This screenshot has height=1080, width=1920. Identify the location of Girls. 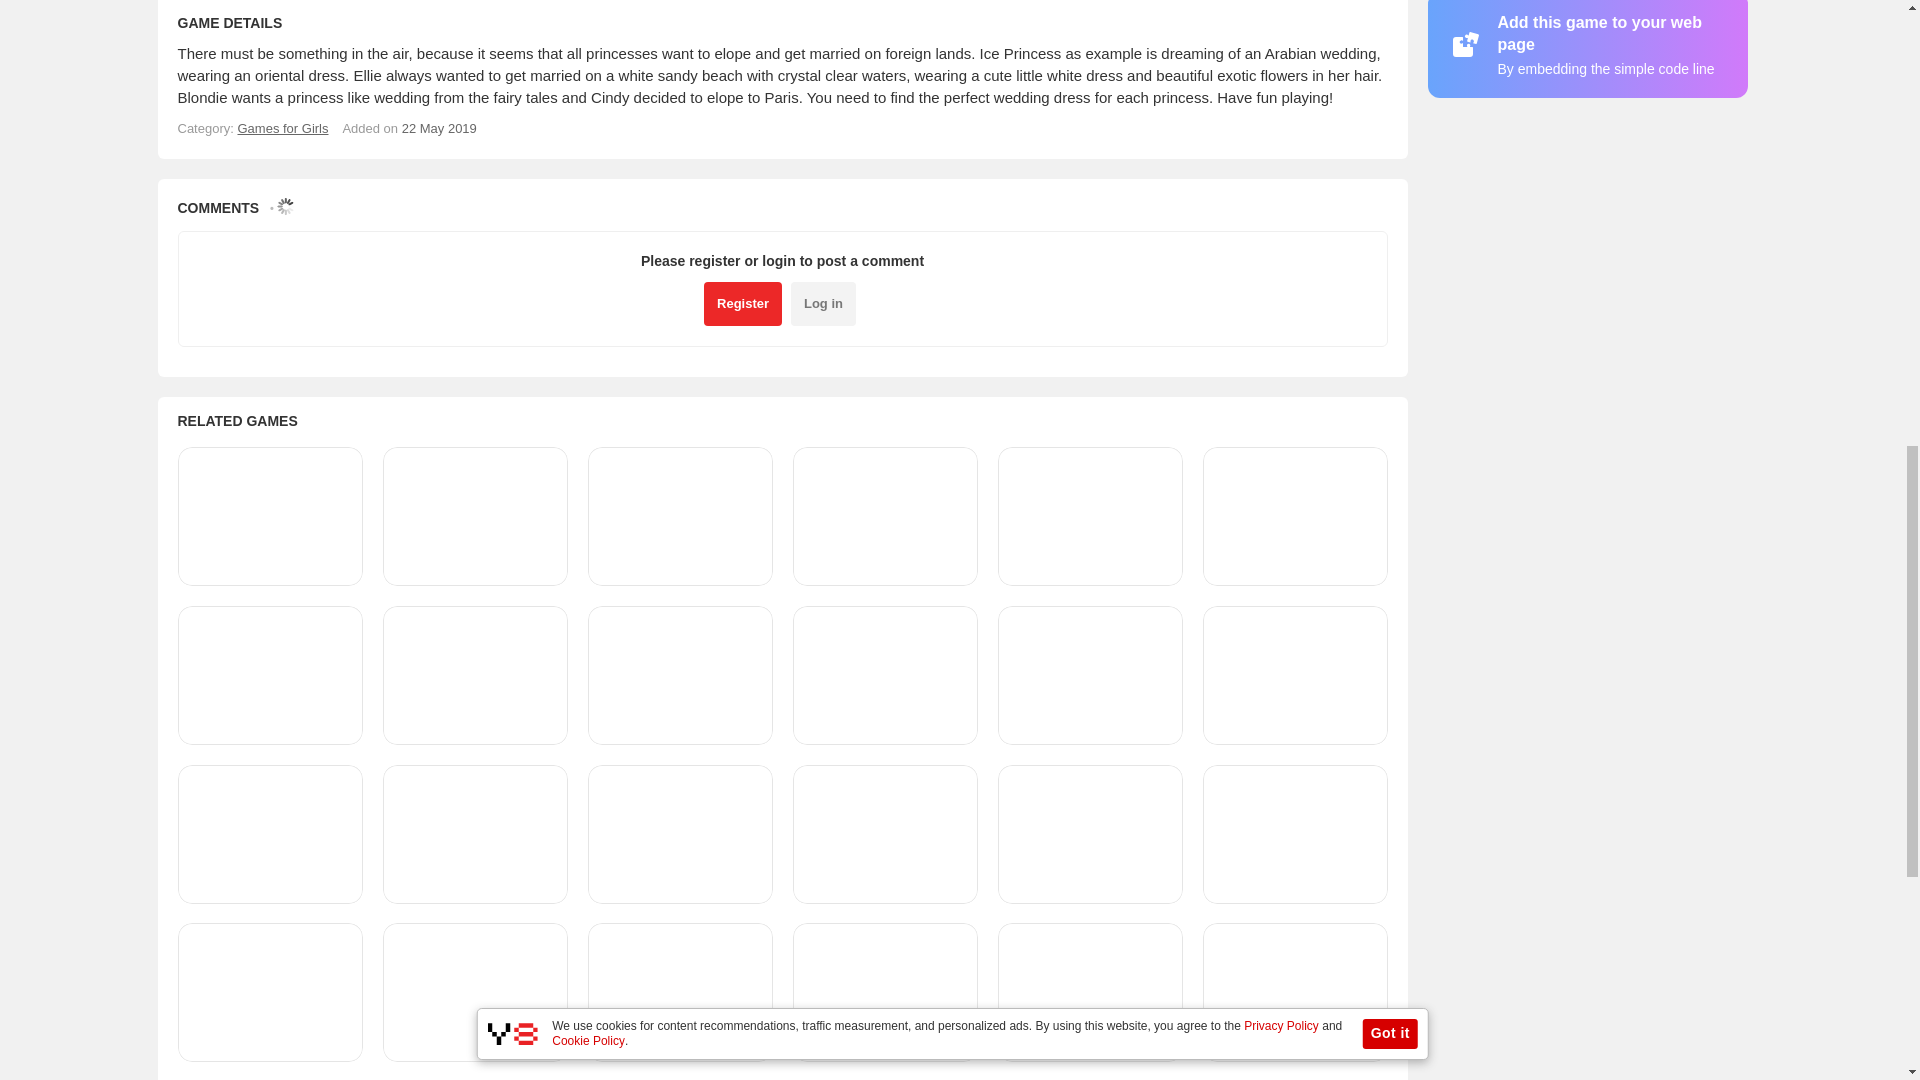
(282, 128).